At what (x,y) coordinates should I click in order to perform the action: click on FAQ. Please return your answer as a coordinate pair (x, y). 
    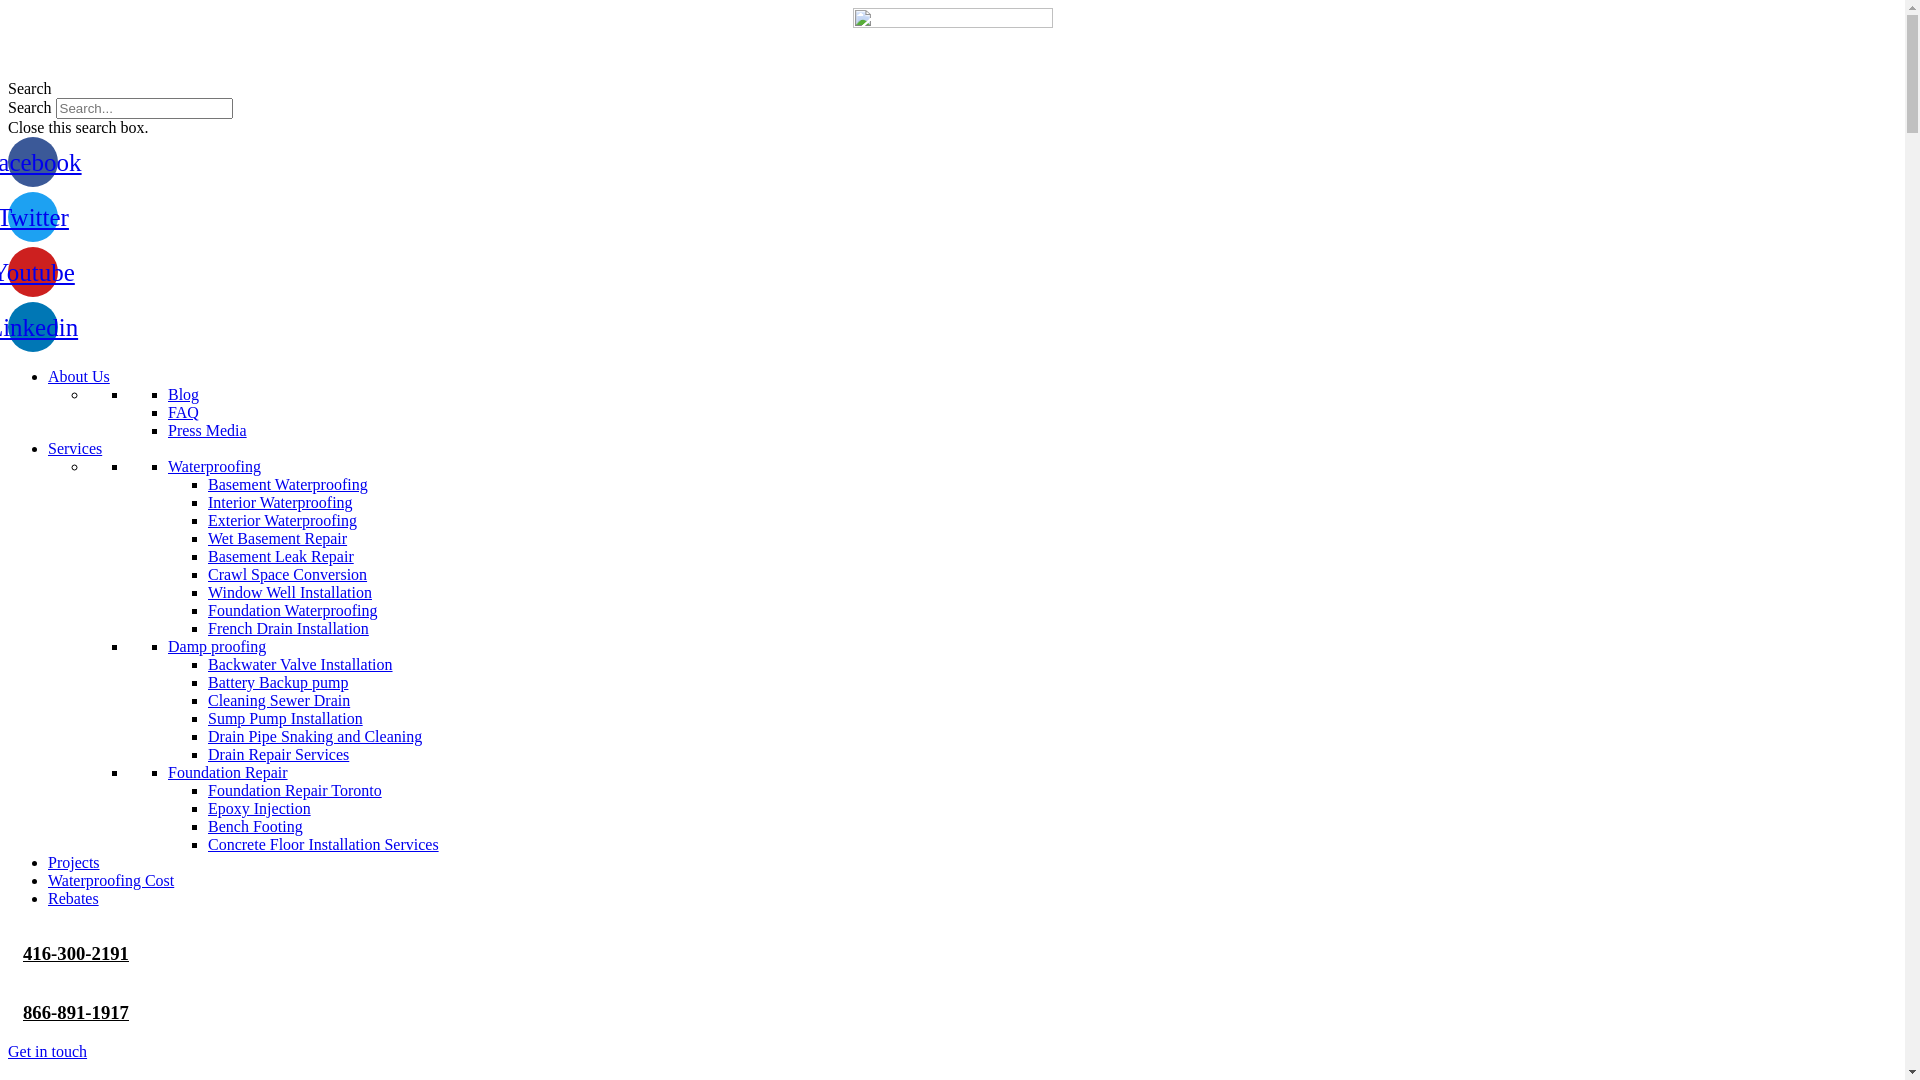
    Looking at the image, I should click on (184, 412).